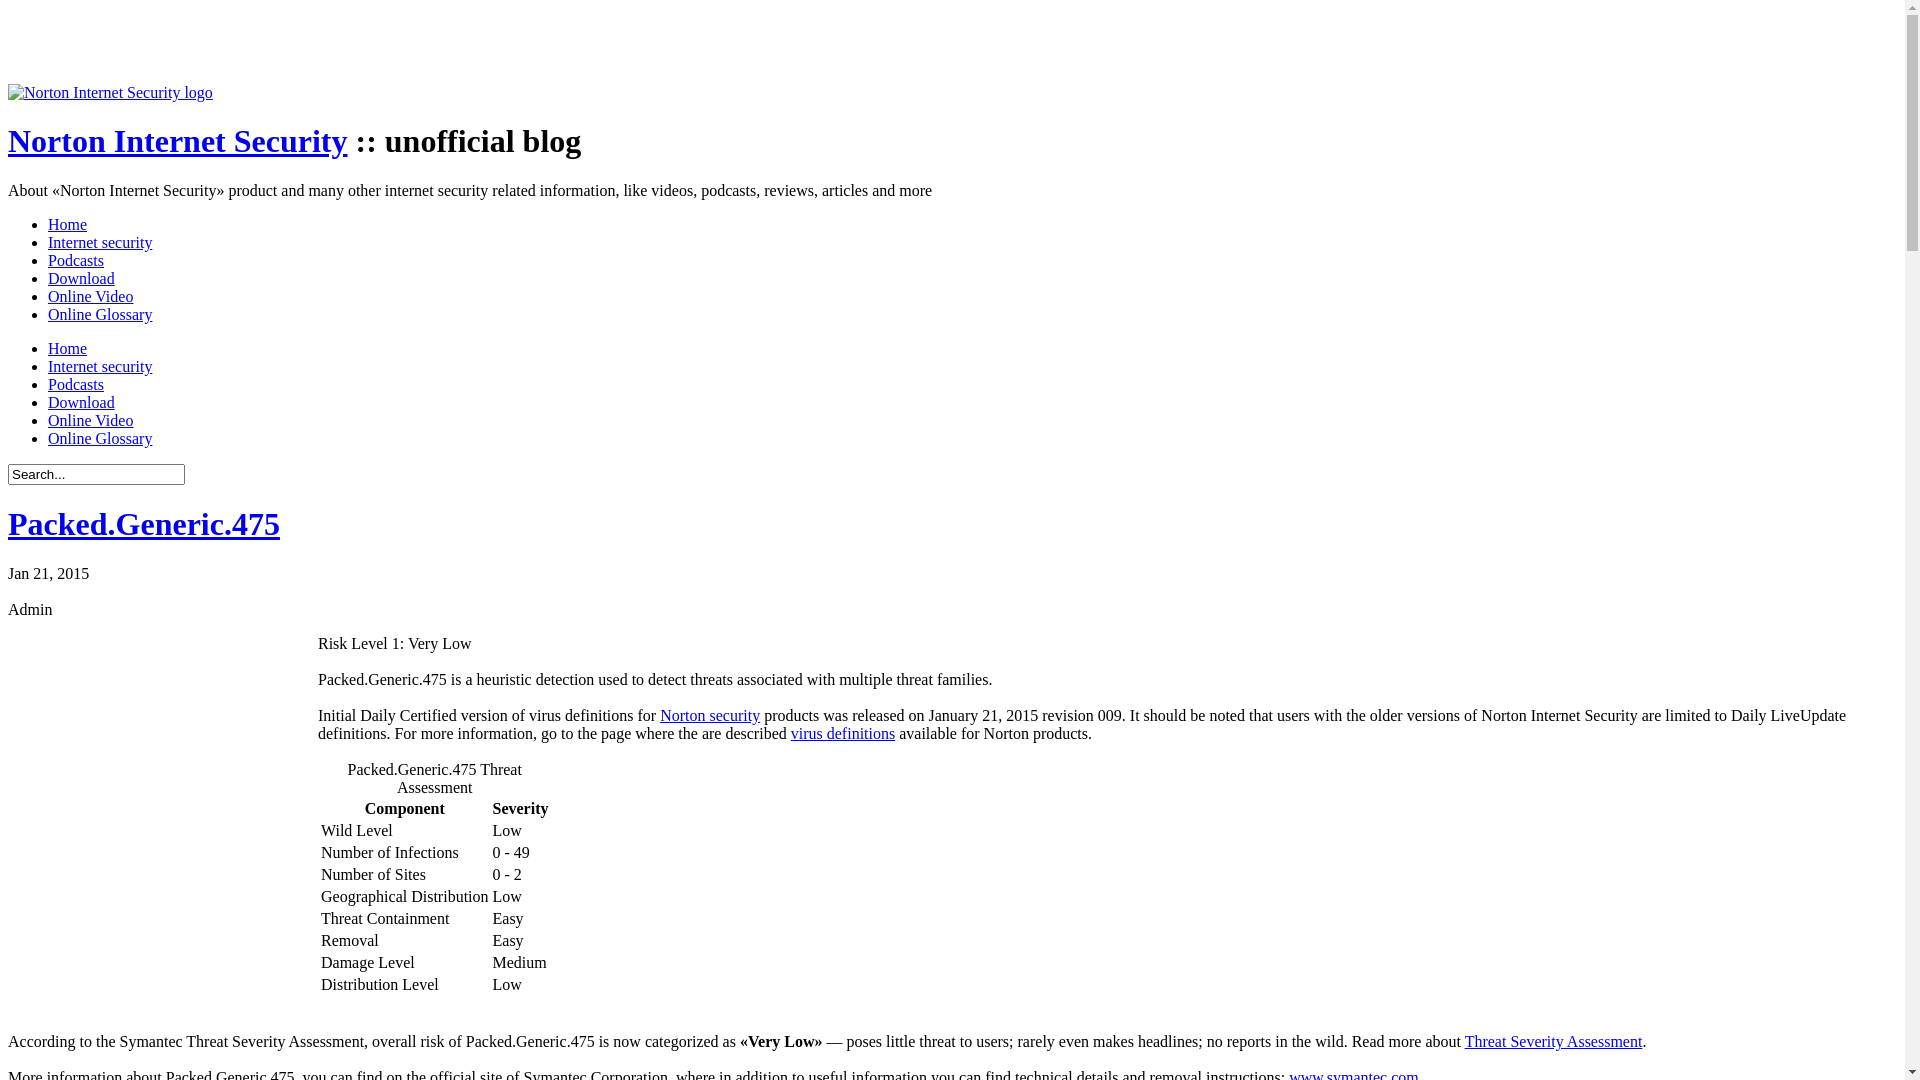  I want to click on Download, so click(82, 402).